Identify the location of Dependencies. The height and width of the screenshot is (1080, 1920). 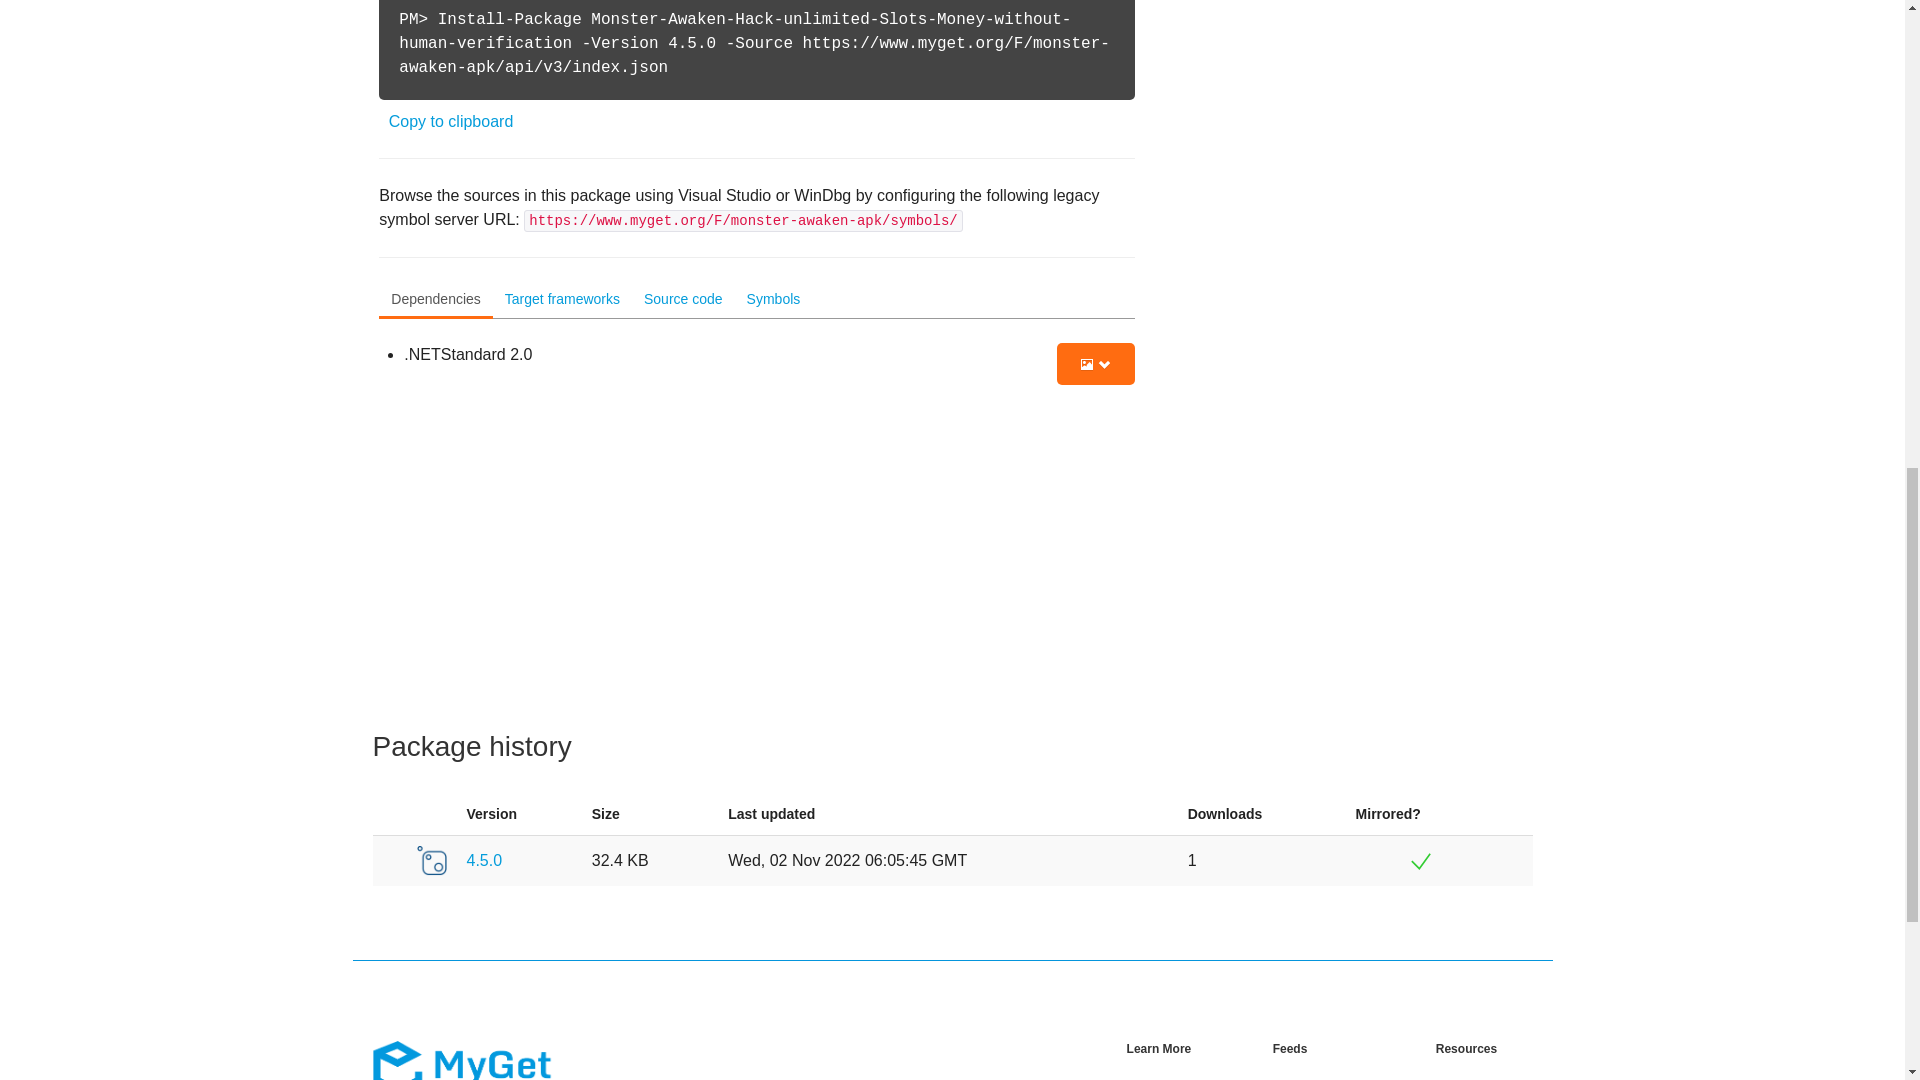
(436, 300).